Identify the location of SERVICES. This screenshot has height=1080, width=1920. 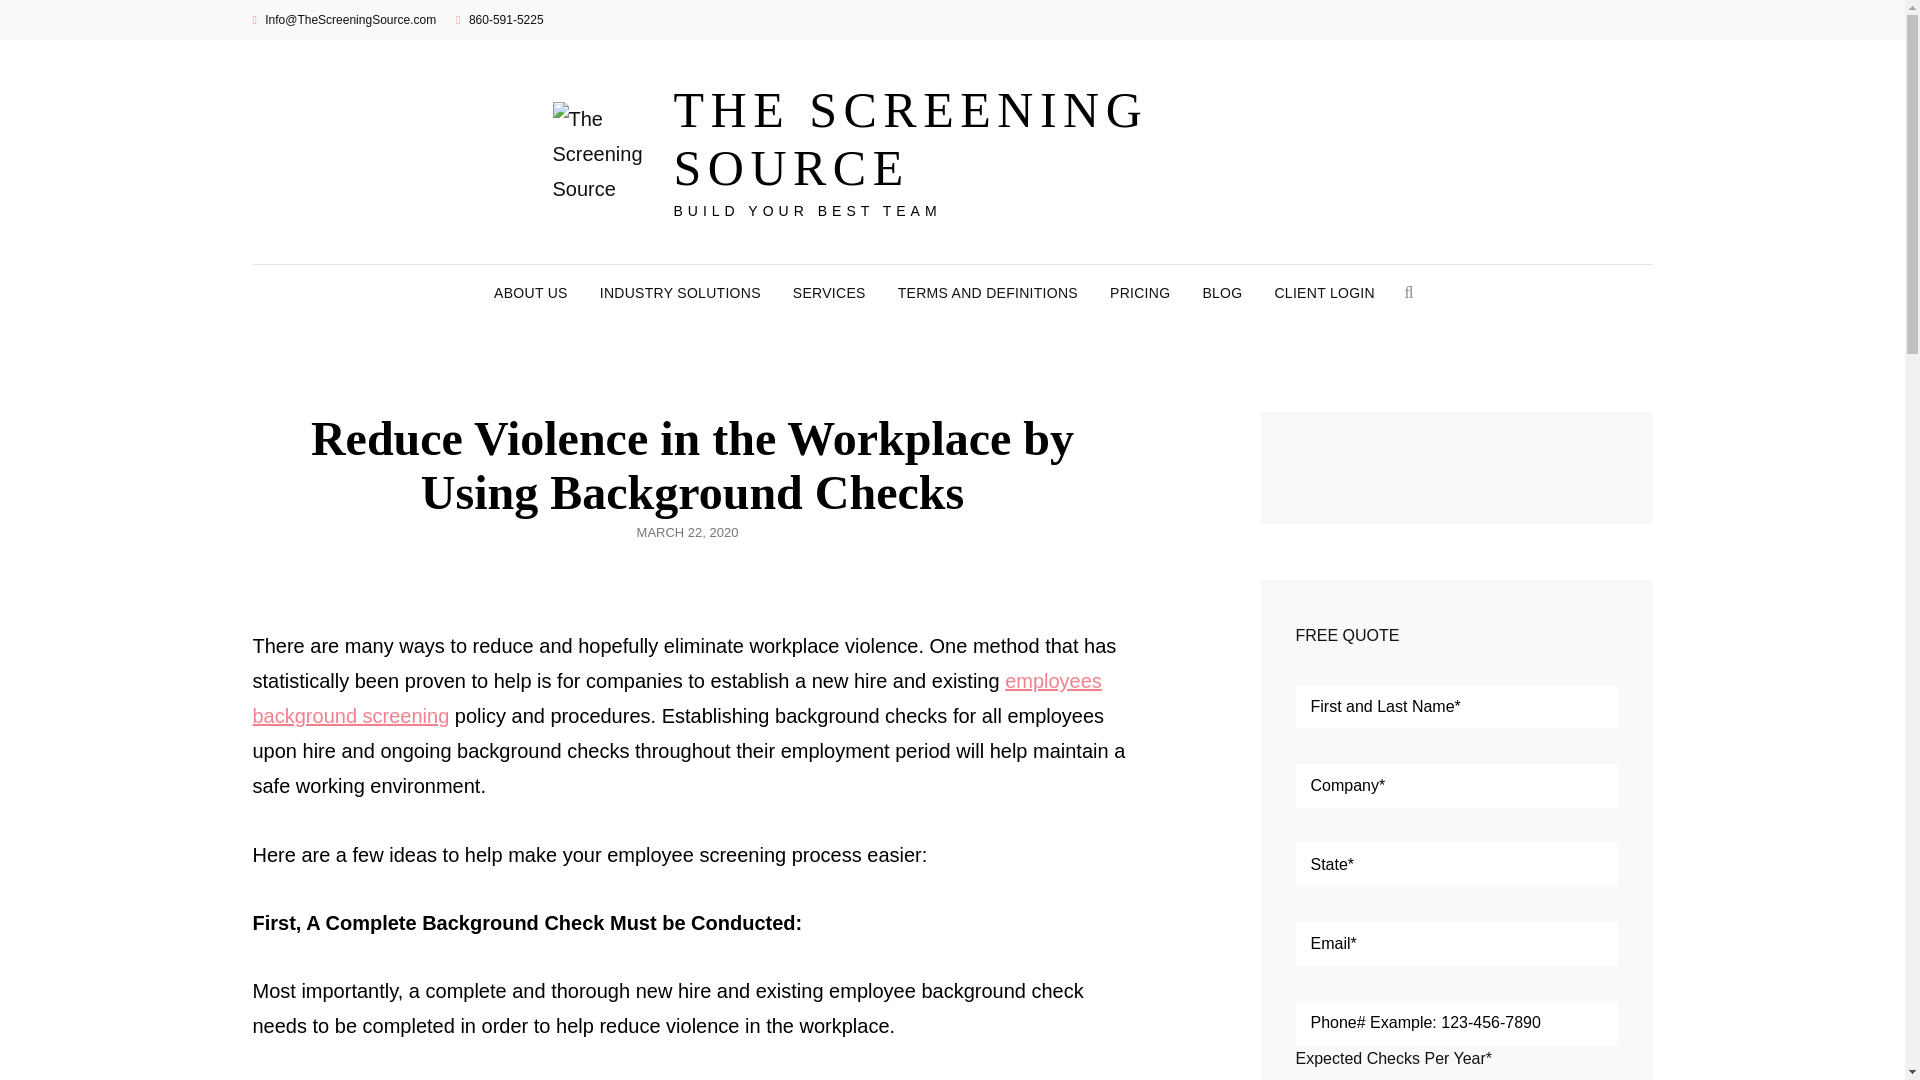
(829, 292).